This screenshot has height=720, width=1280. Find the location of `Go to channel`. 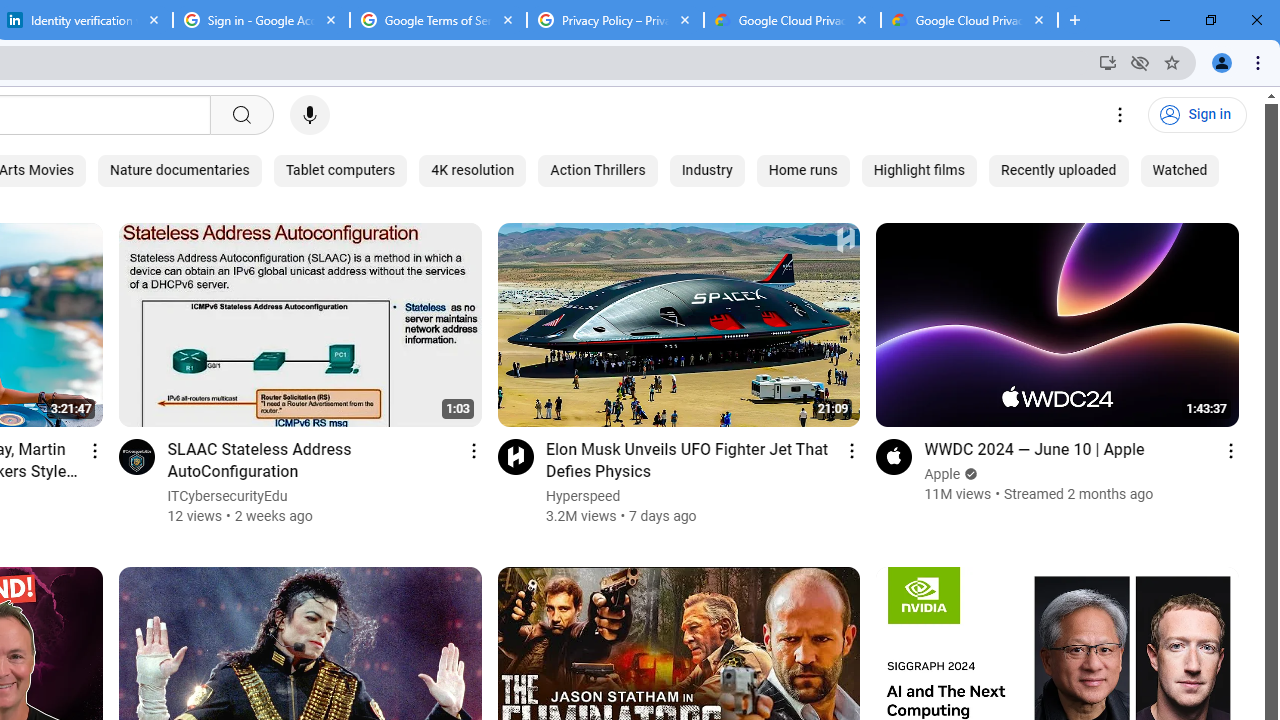

Go to channel is located at coordinates (894, 456).